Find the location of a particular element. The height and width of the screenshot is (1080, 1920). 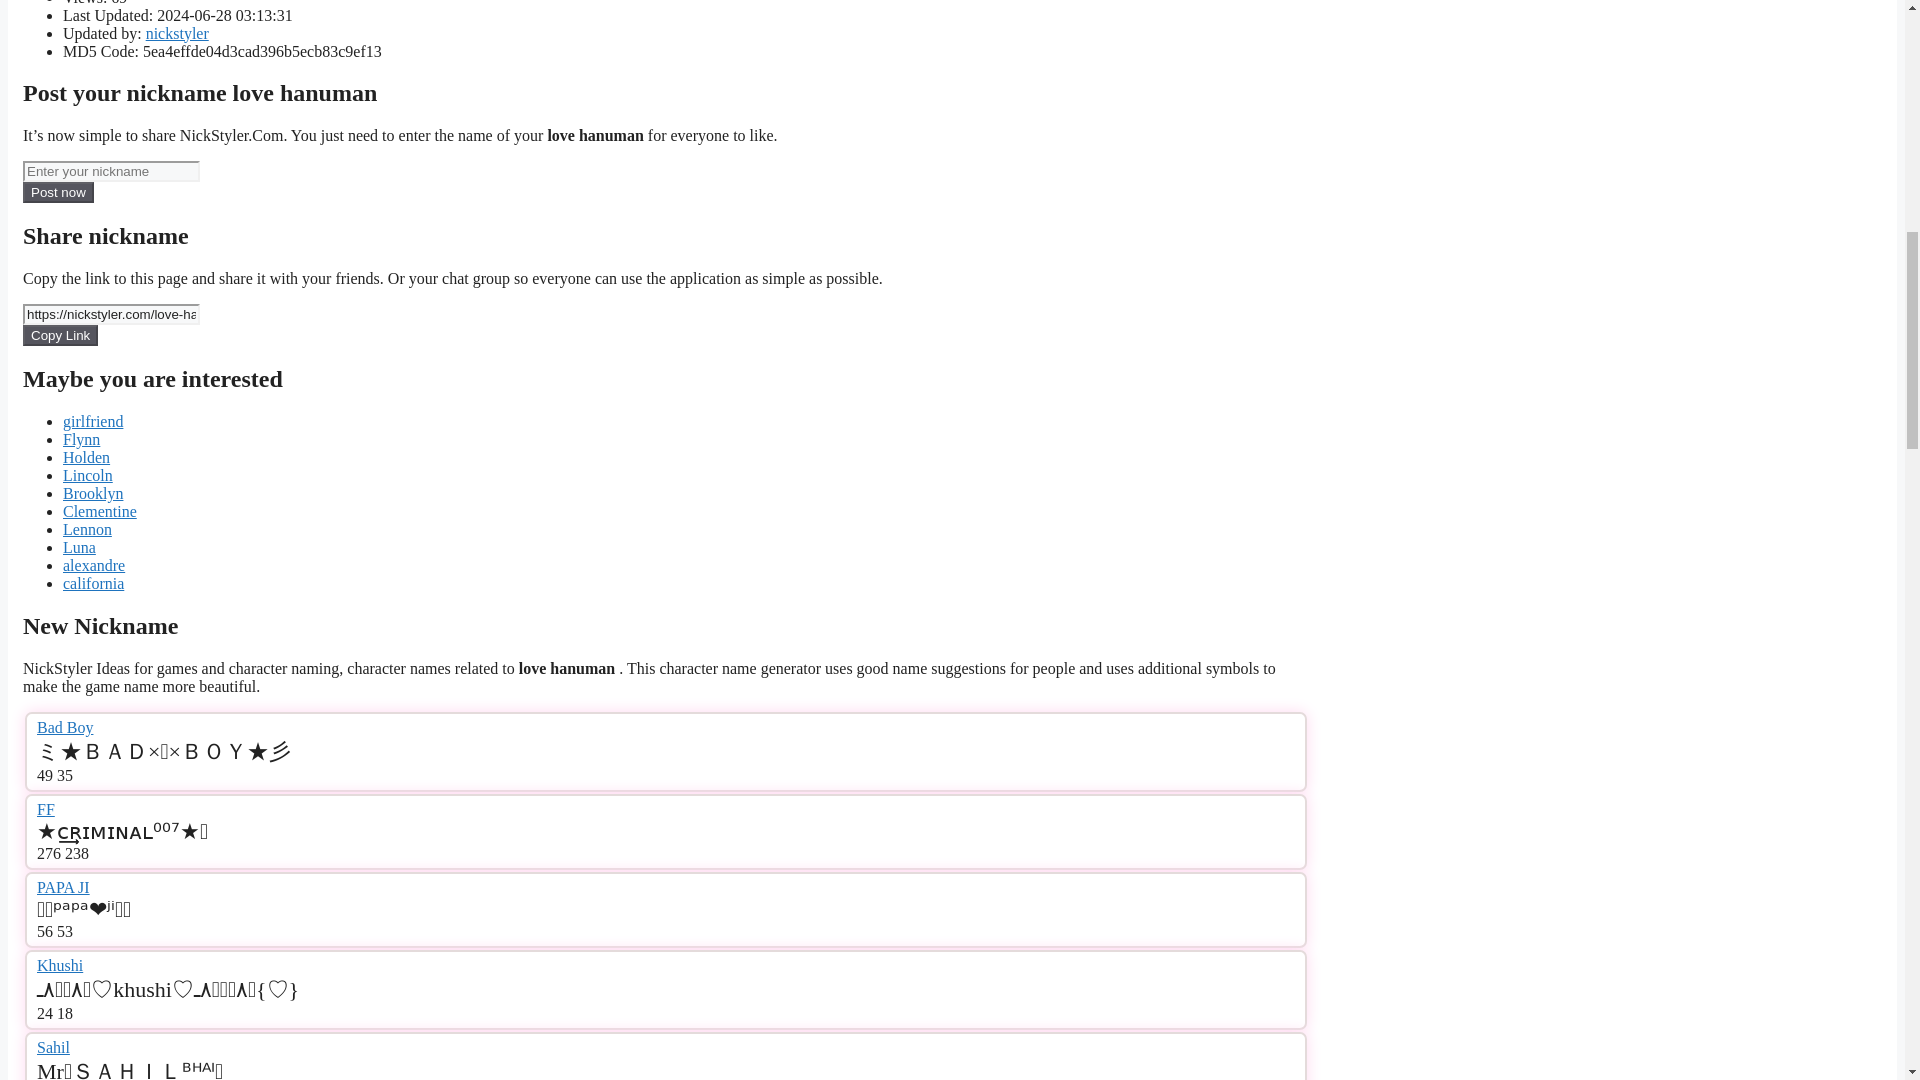

nickstyler is located at coordinates (177, 33).